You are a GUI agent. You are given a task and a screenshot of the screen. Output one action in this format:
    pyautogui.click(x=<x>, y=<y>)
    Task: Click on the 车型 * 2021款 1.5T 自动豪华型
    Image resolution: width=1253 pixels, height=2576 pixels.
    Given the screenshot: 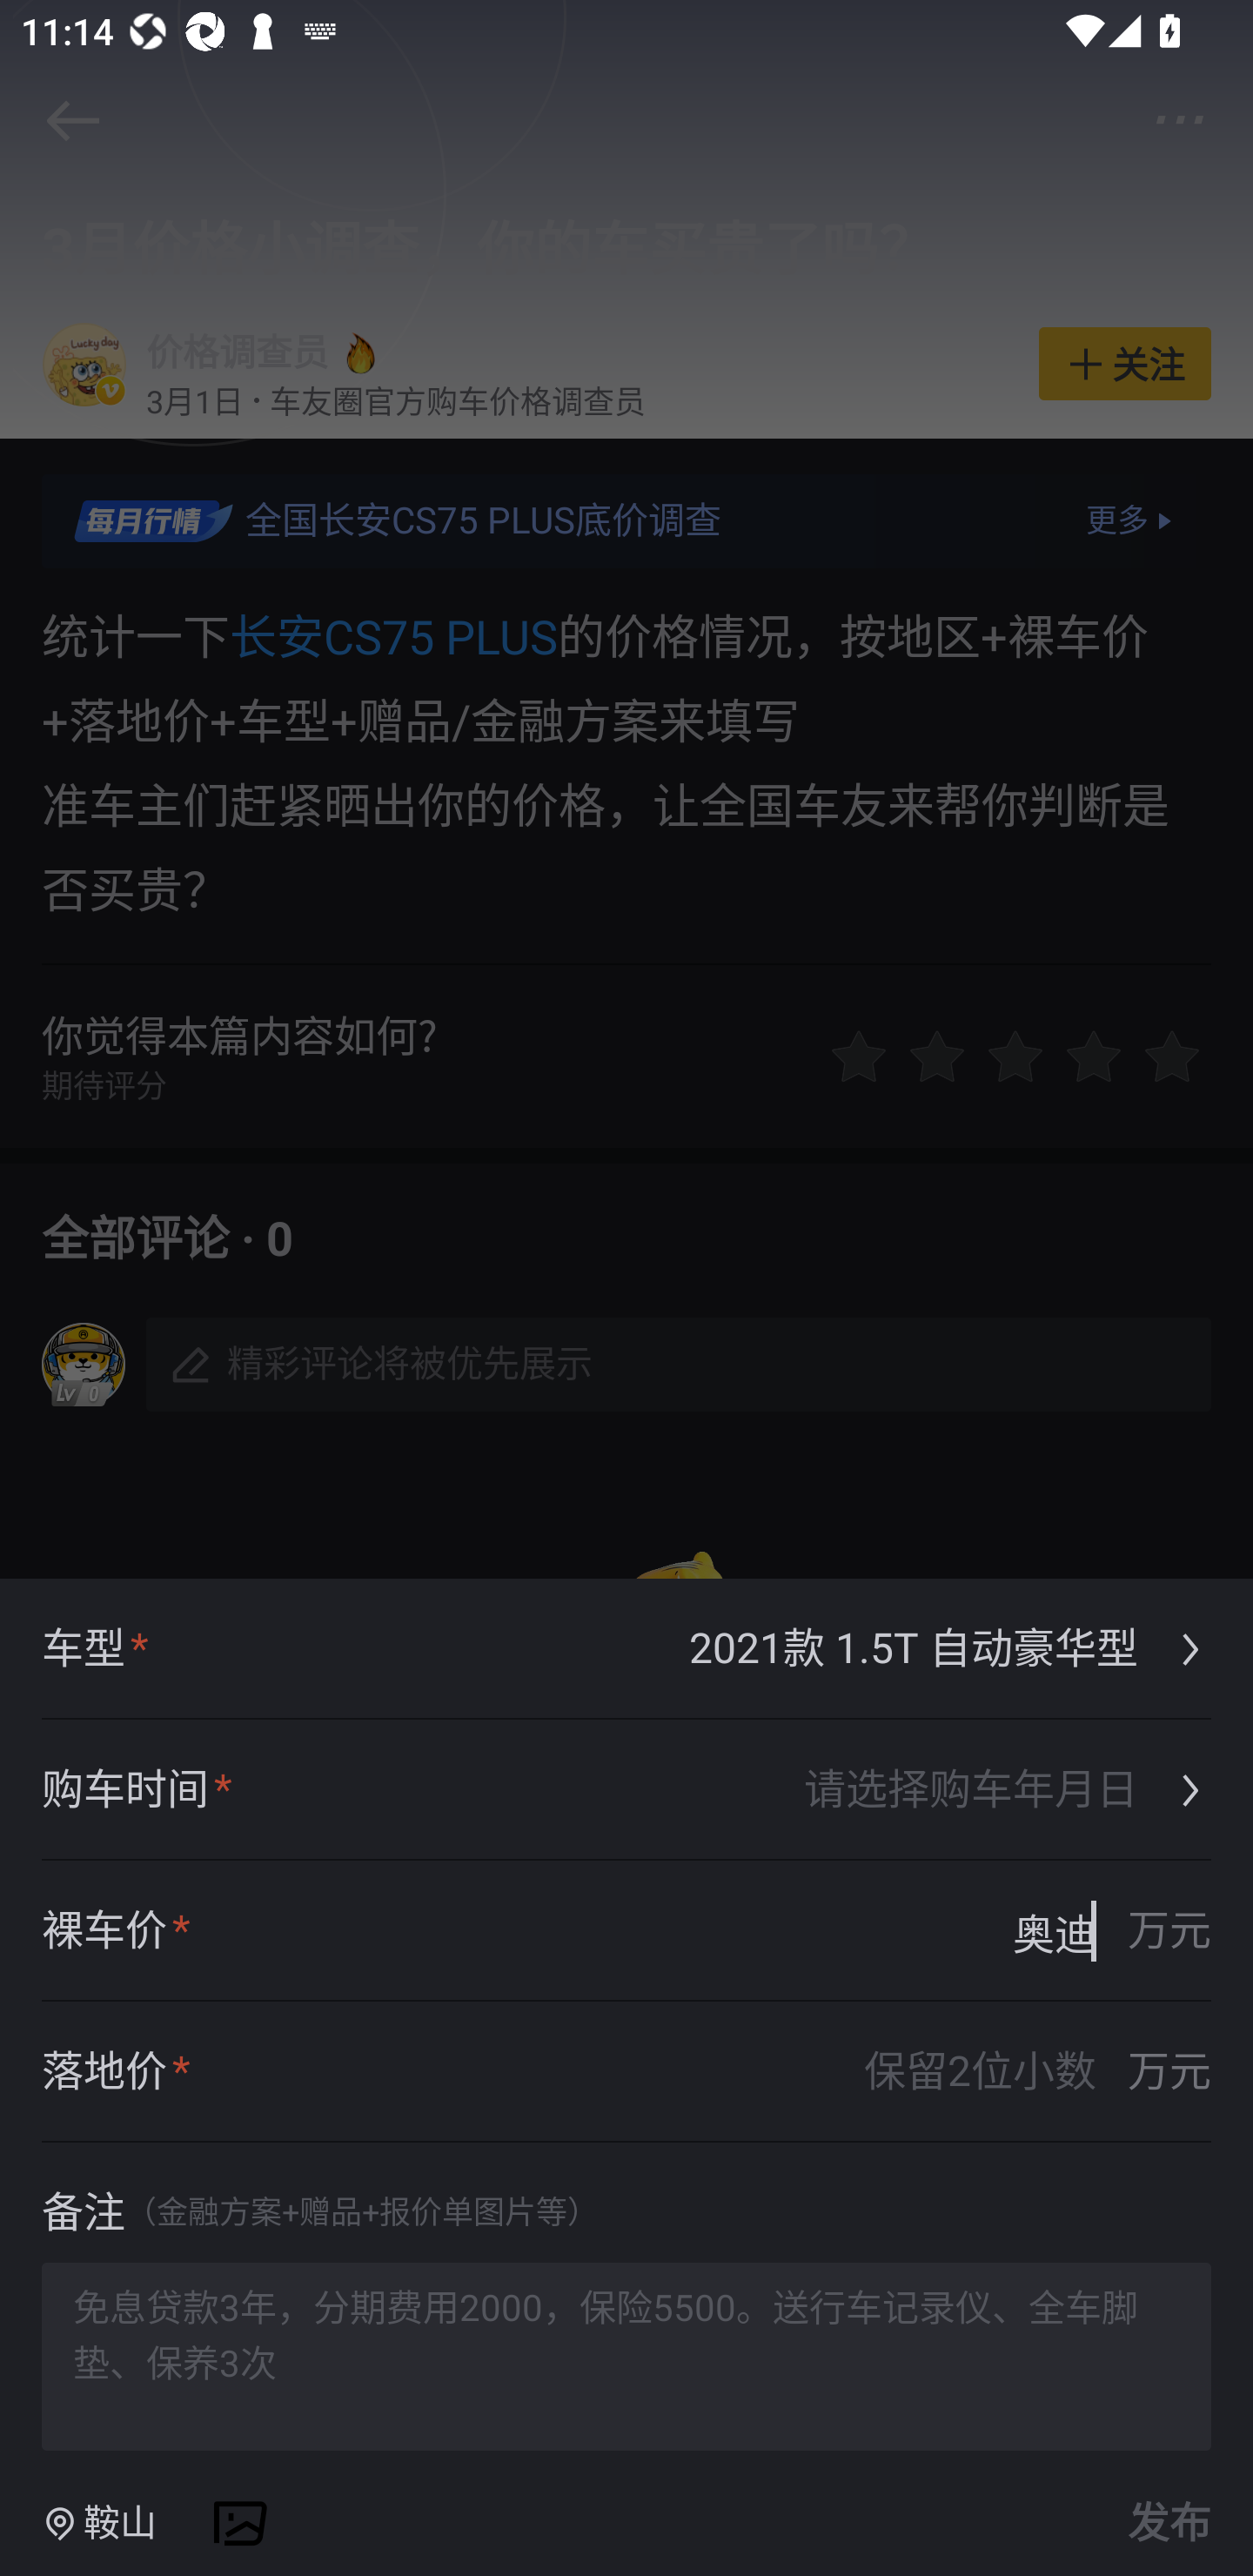 What is the action you would take?
    pyautogui.click(x=626, y=1650)
    